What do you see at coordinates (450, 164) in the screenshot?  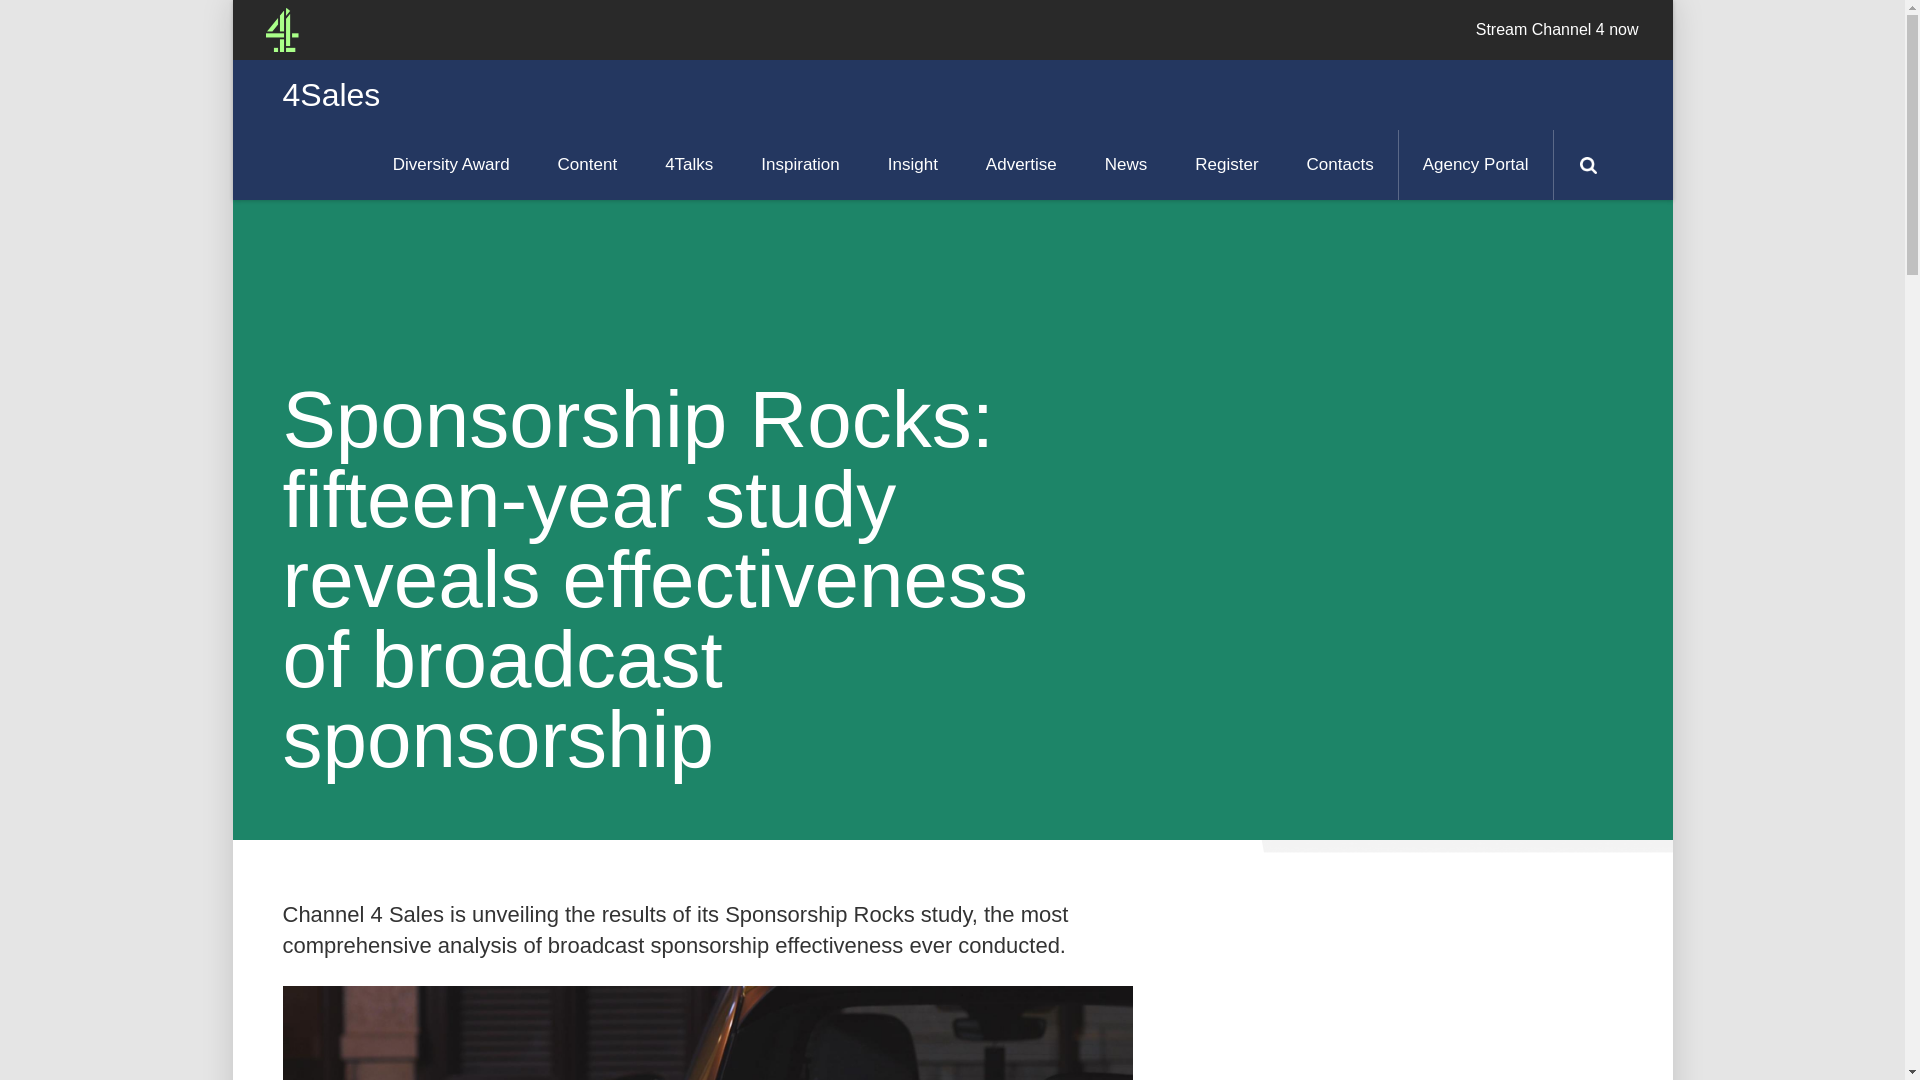 I see `Diversity Award` at bounding box center [450, 164].